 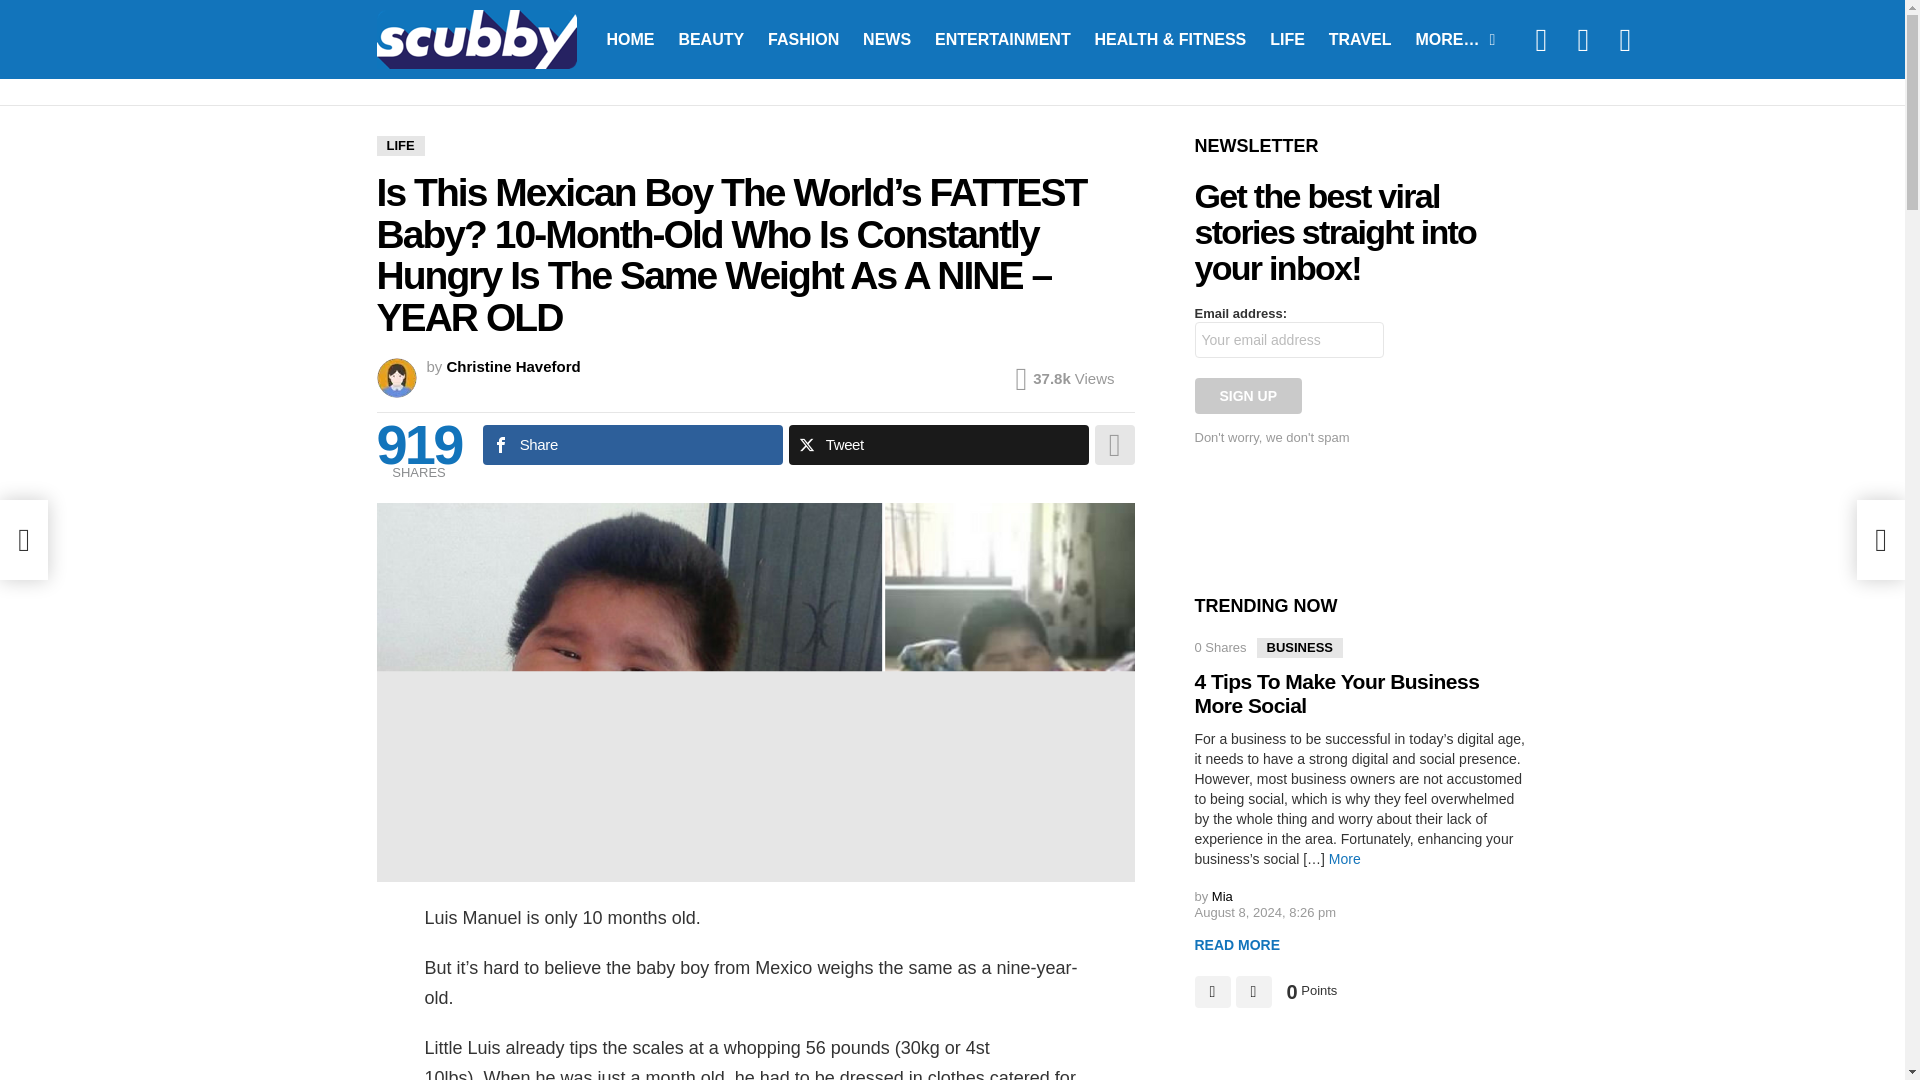 What do you see at coordinates (630, 38) in the screenshot?
I see `HOME` at bounding box center [630, 38].